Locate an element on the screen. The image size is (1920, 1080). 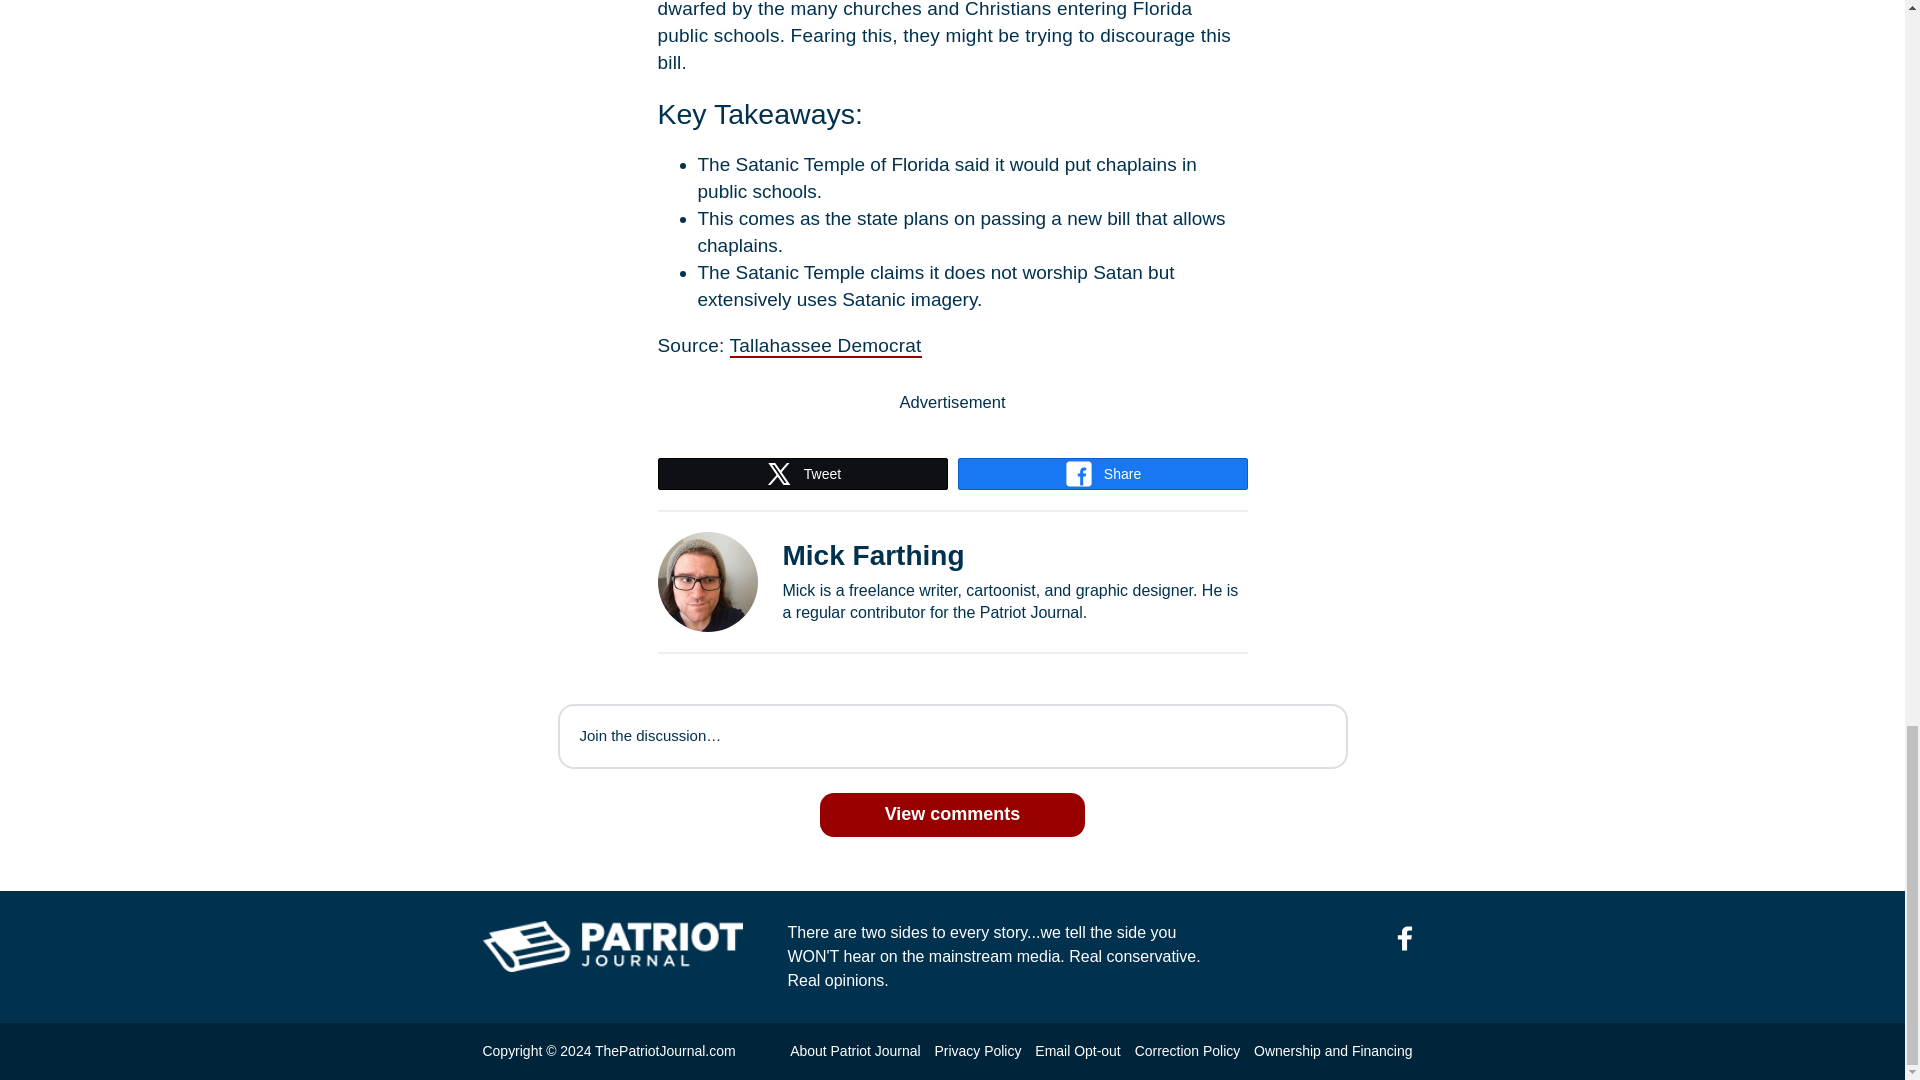
About Patriot Journal is located at coordinates (854, 1051).